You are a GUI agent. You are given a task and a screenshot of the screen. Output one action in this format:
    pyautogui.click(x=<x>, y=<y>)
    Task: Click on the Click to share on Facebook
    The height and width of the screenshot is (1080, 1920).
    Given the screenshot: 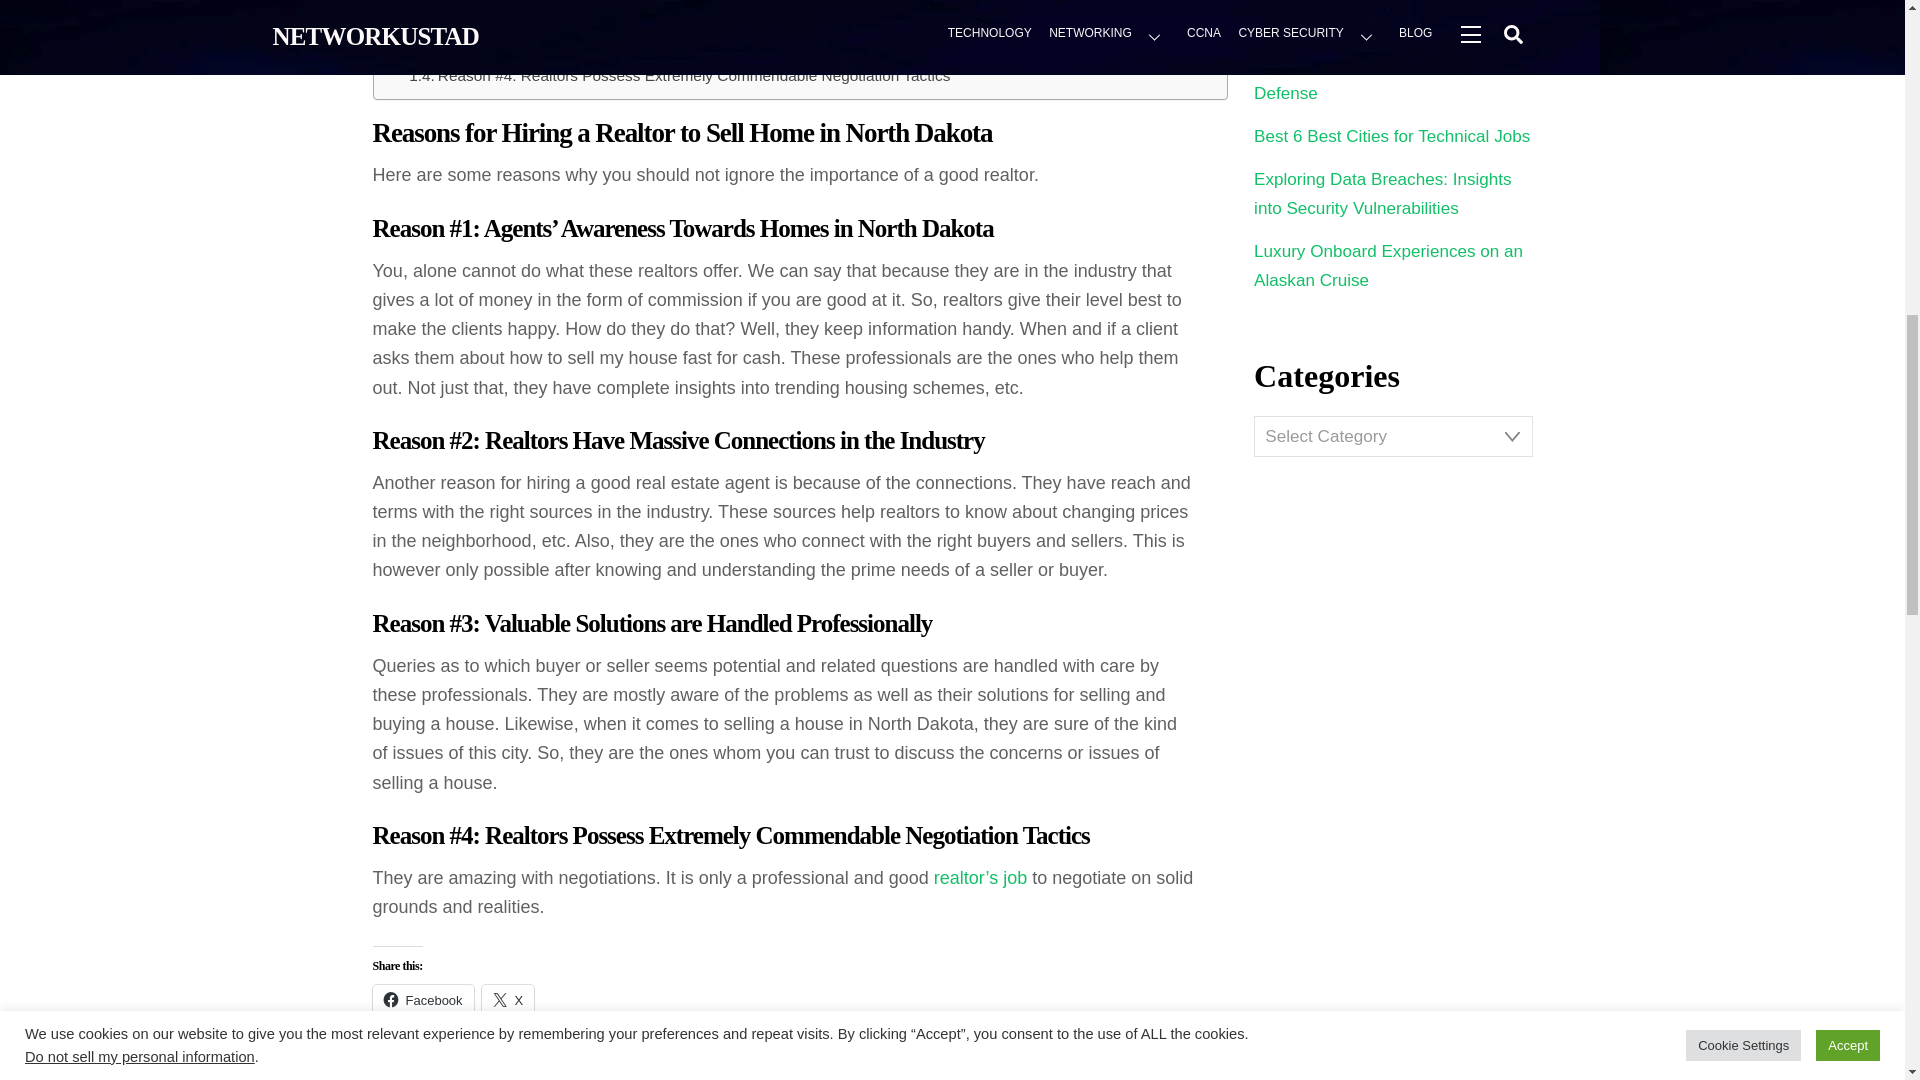 What is the action you would take?
    pyautogui.click(x=422, y=1000)
    